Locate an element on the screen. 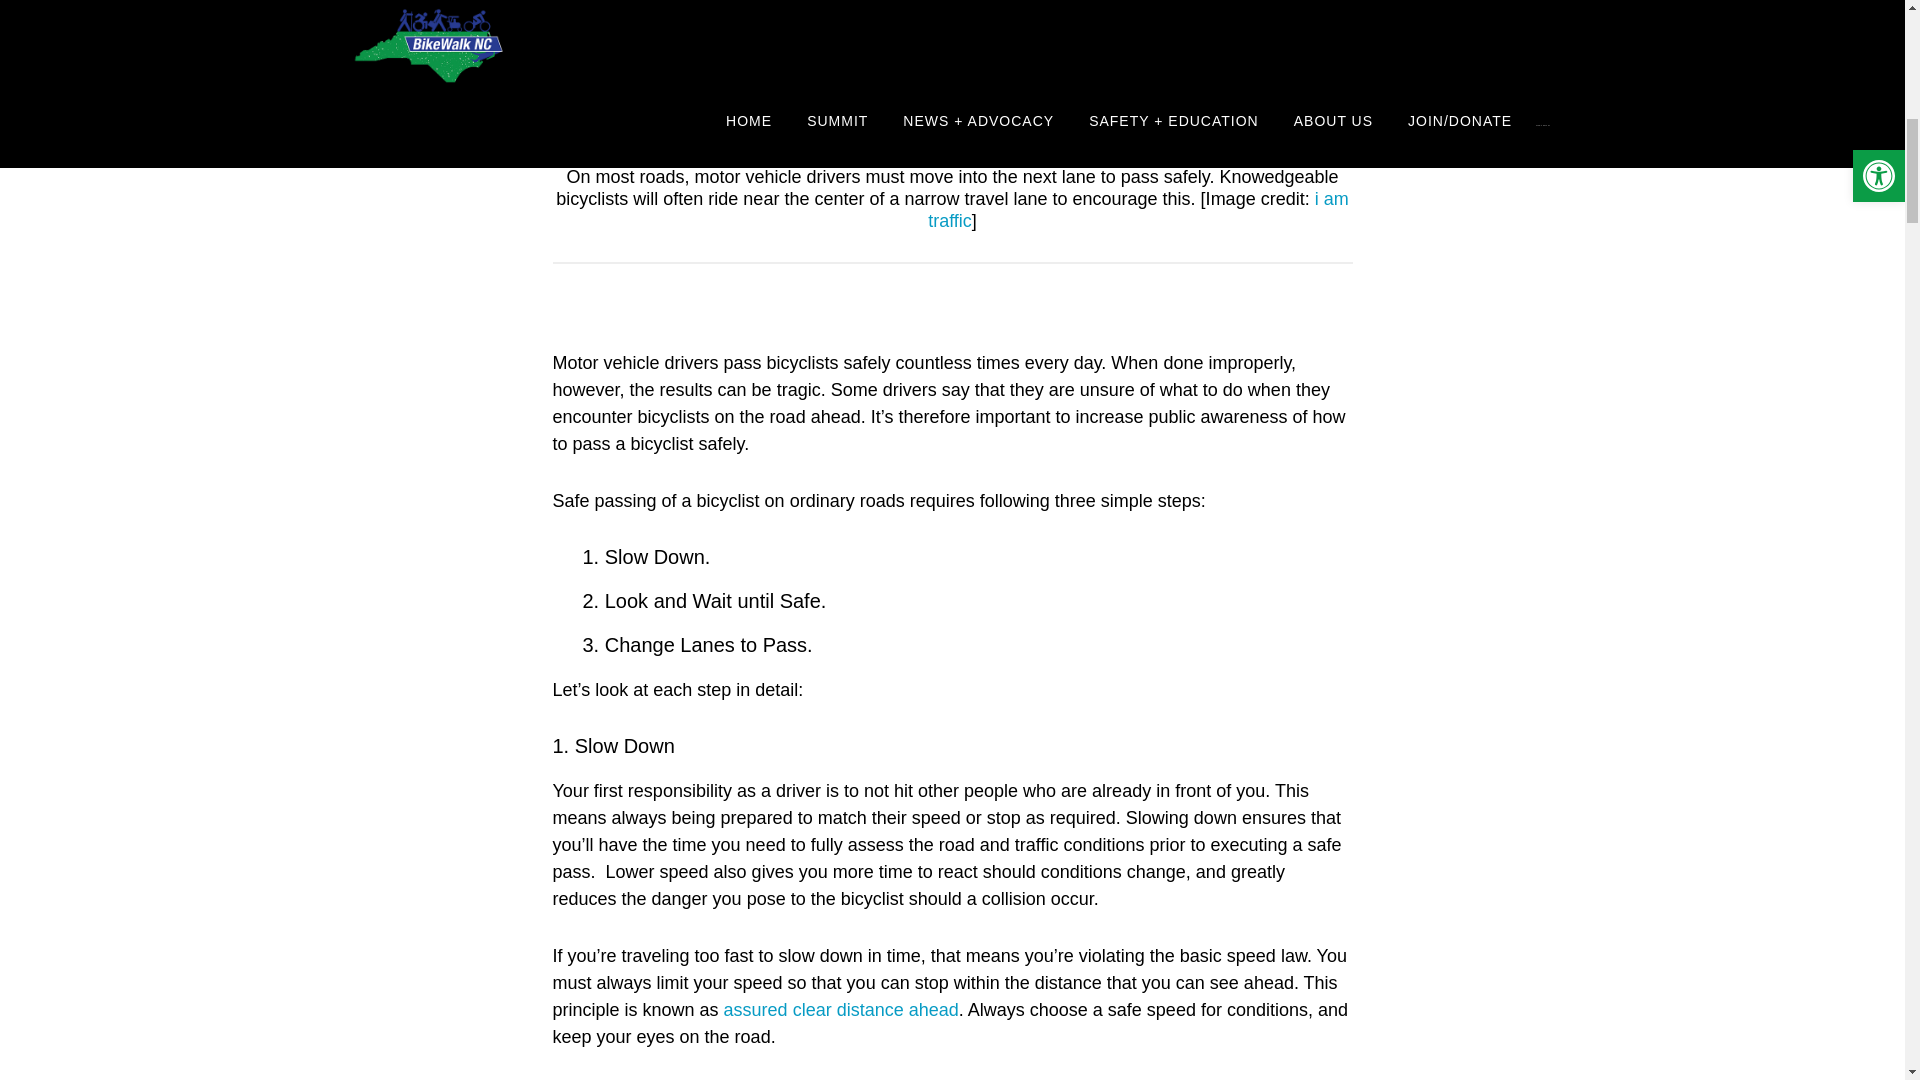 The height and width of the screenshot is (1080, 1920). assured clear distance ahead is located at coordinates (840, 1010).